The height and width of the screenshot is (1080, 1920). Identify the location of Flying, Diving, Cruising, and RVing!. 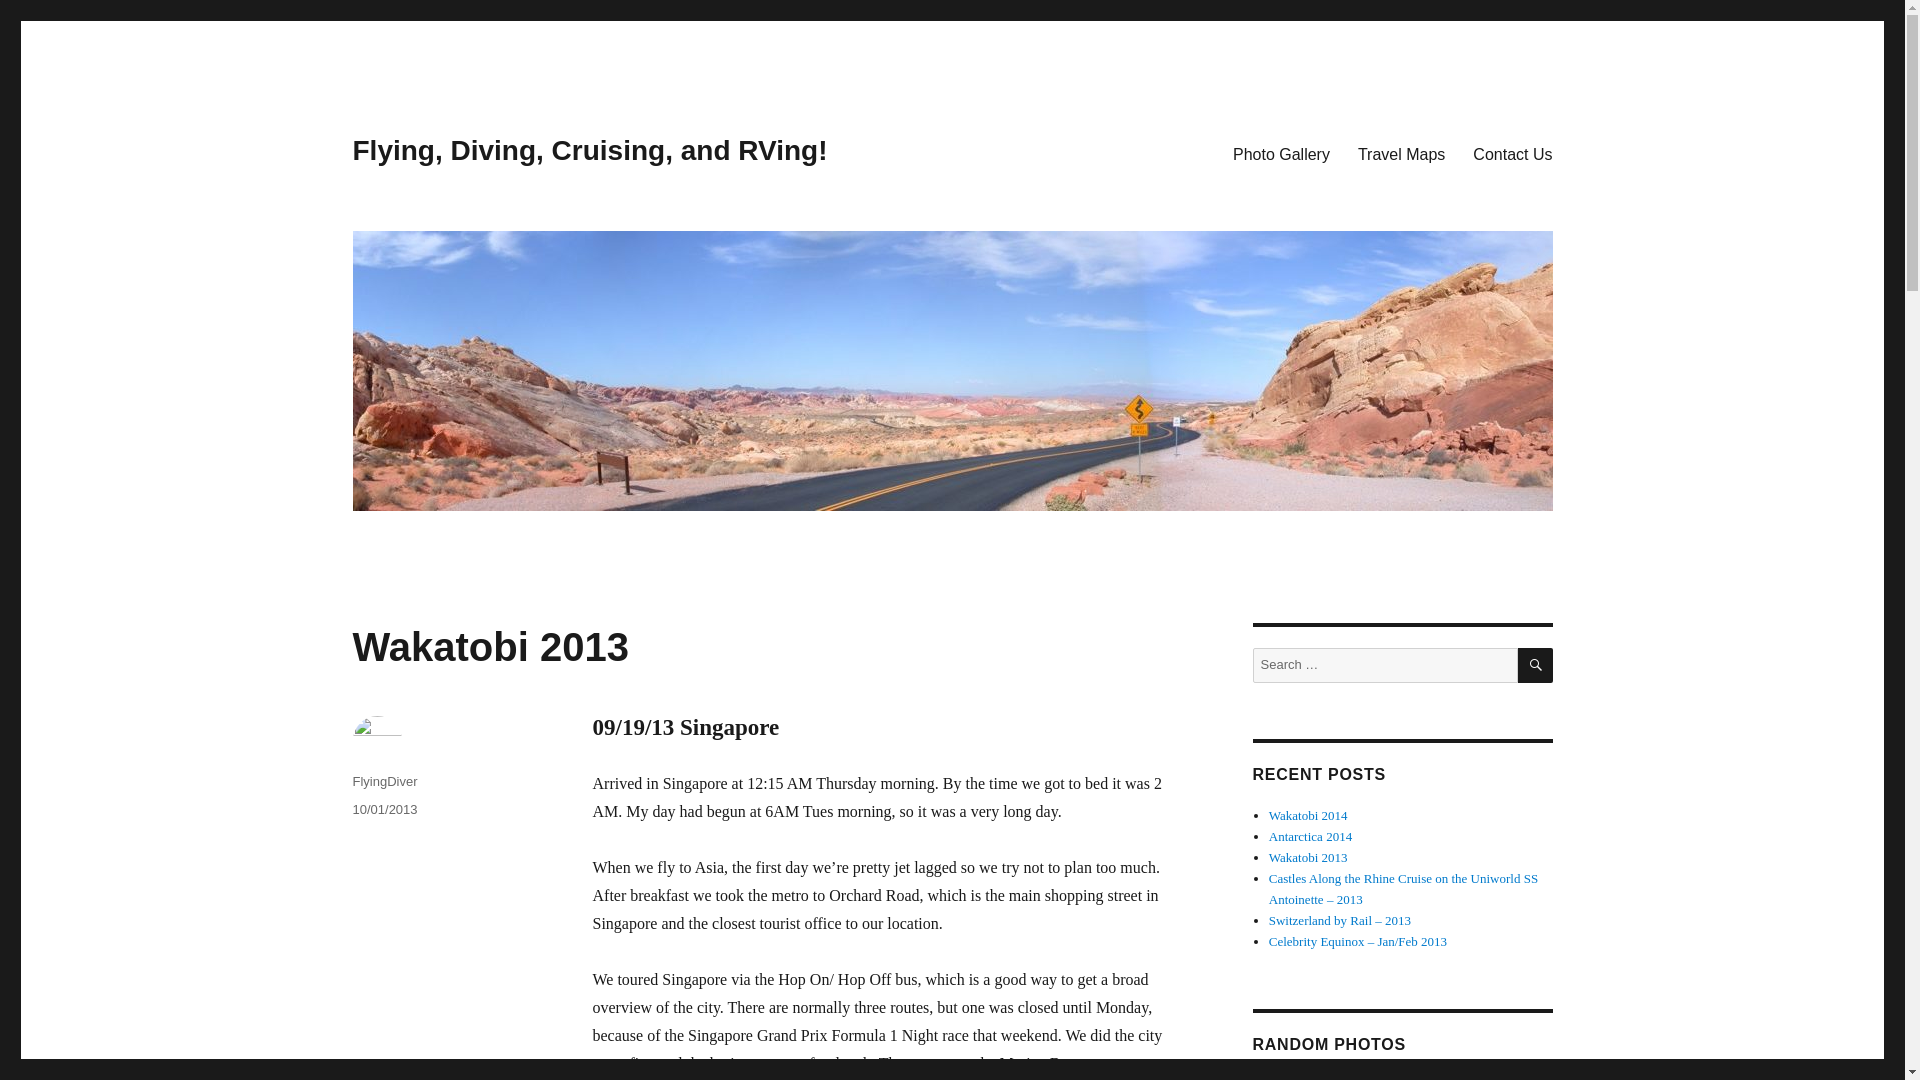
(589, 150).